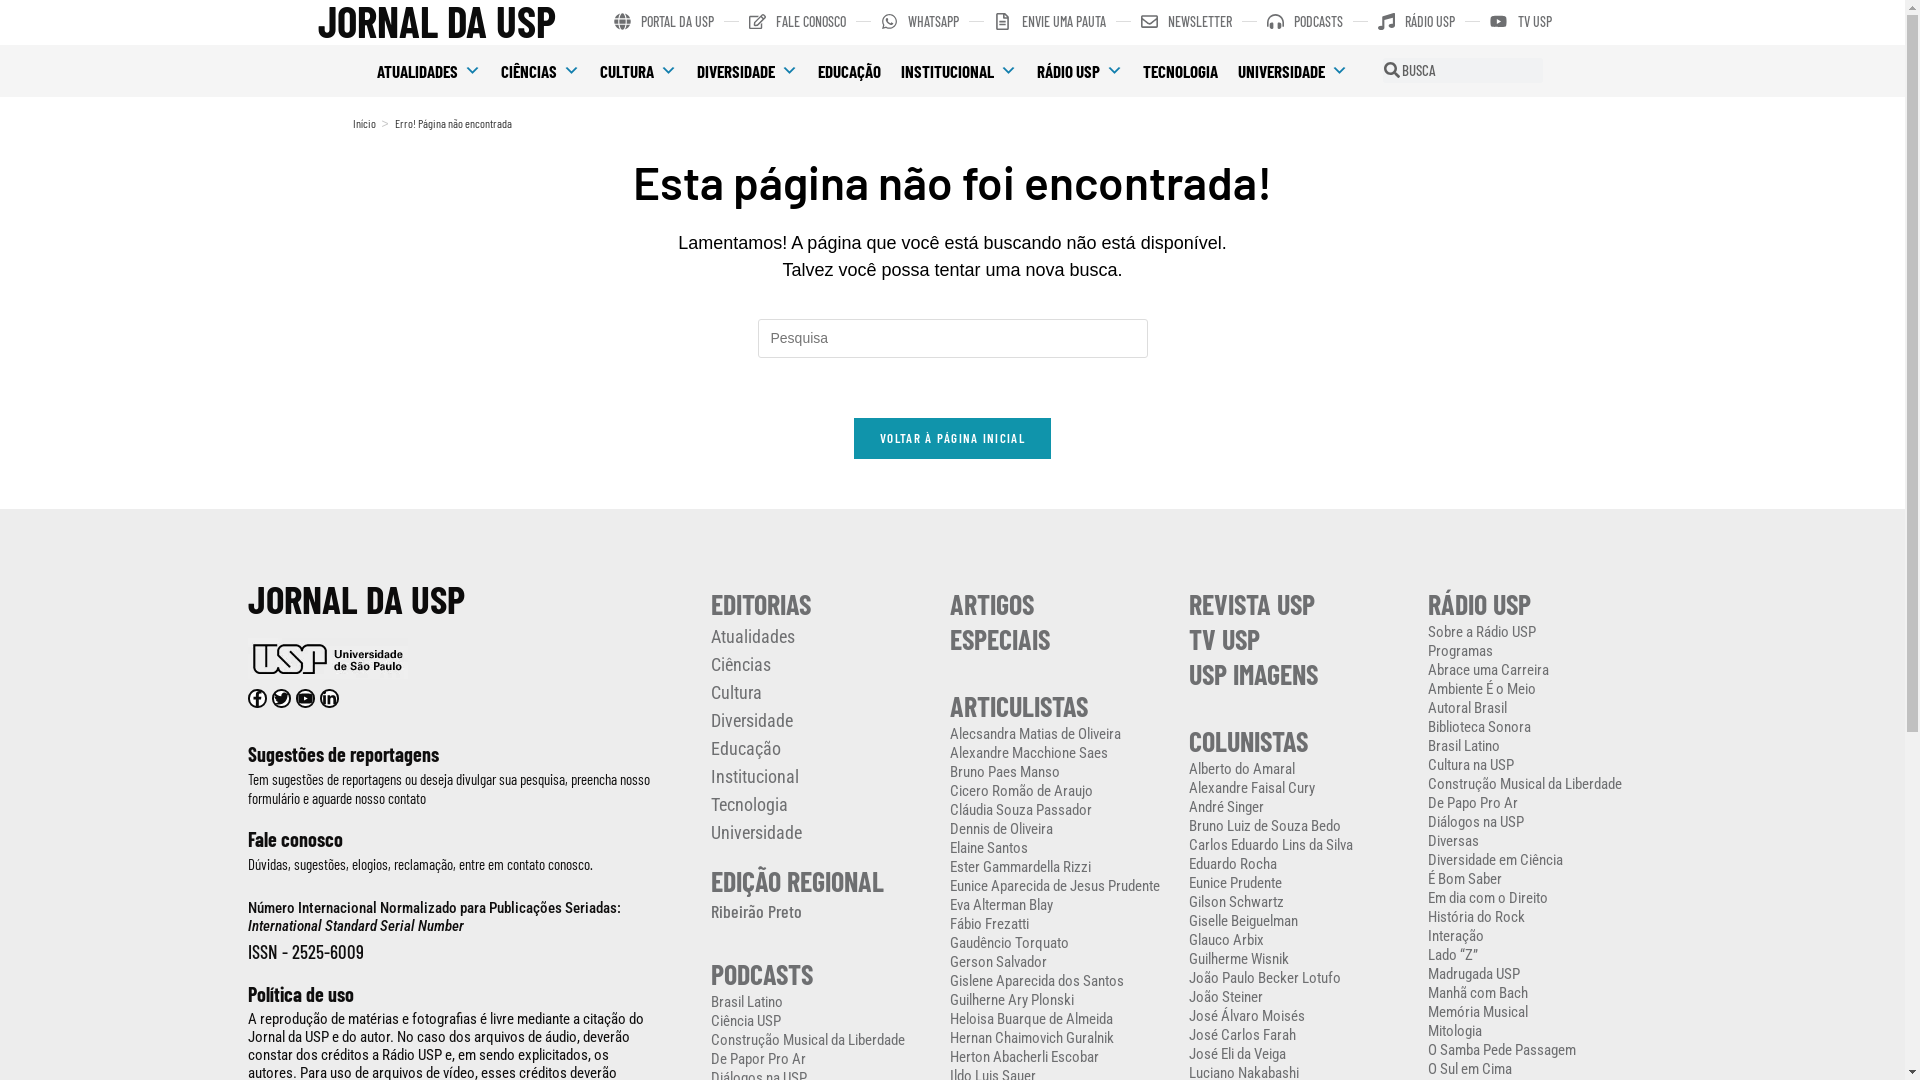 This screenshot has width=1920, height=1080. What do you see at coordinates (1060, 962) in the screenshot?
I see `Gerson Salvador` at bounding box center [1060, 962].